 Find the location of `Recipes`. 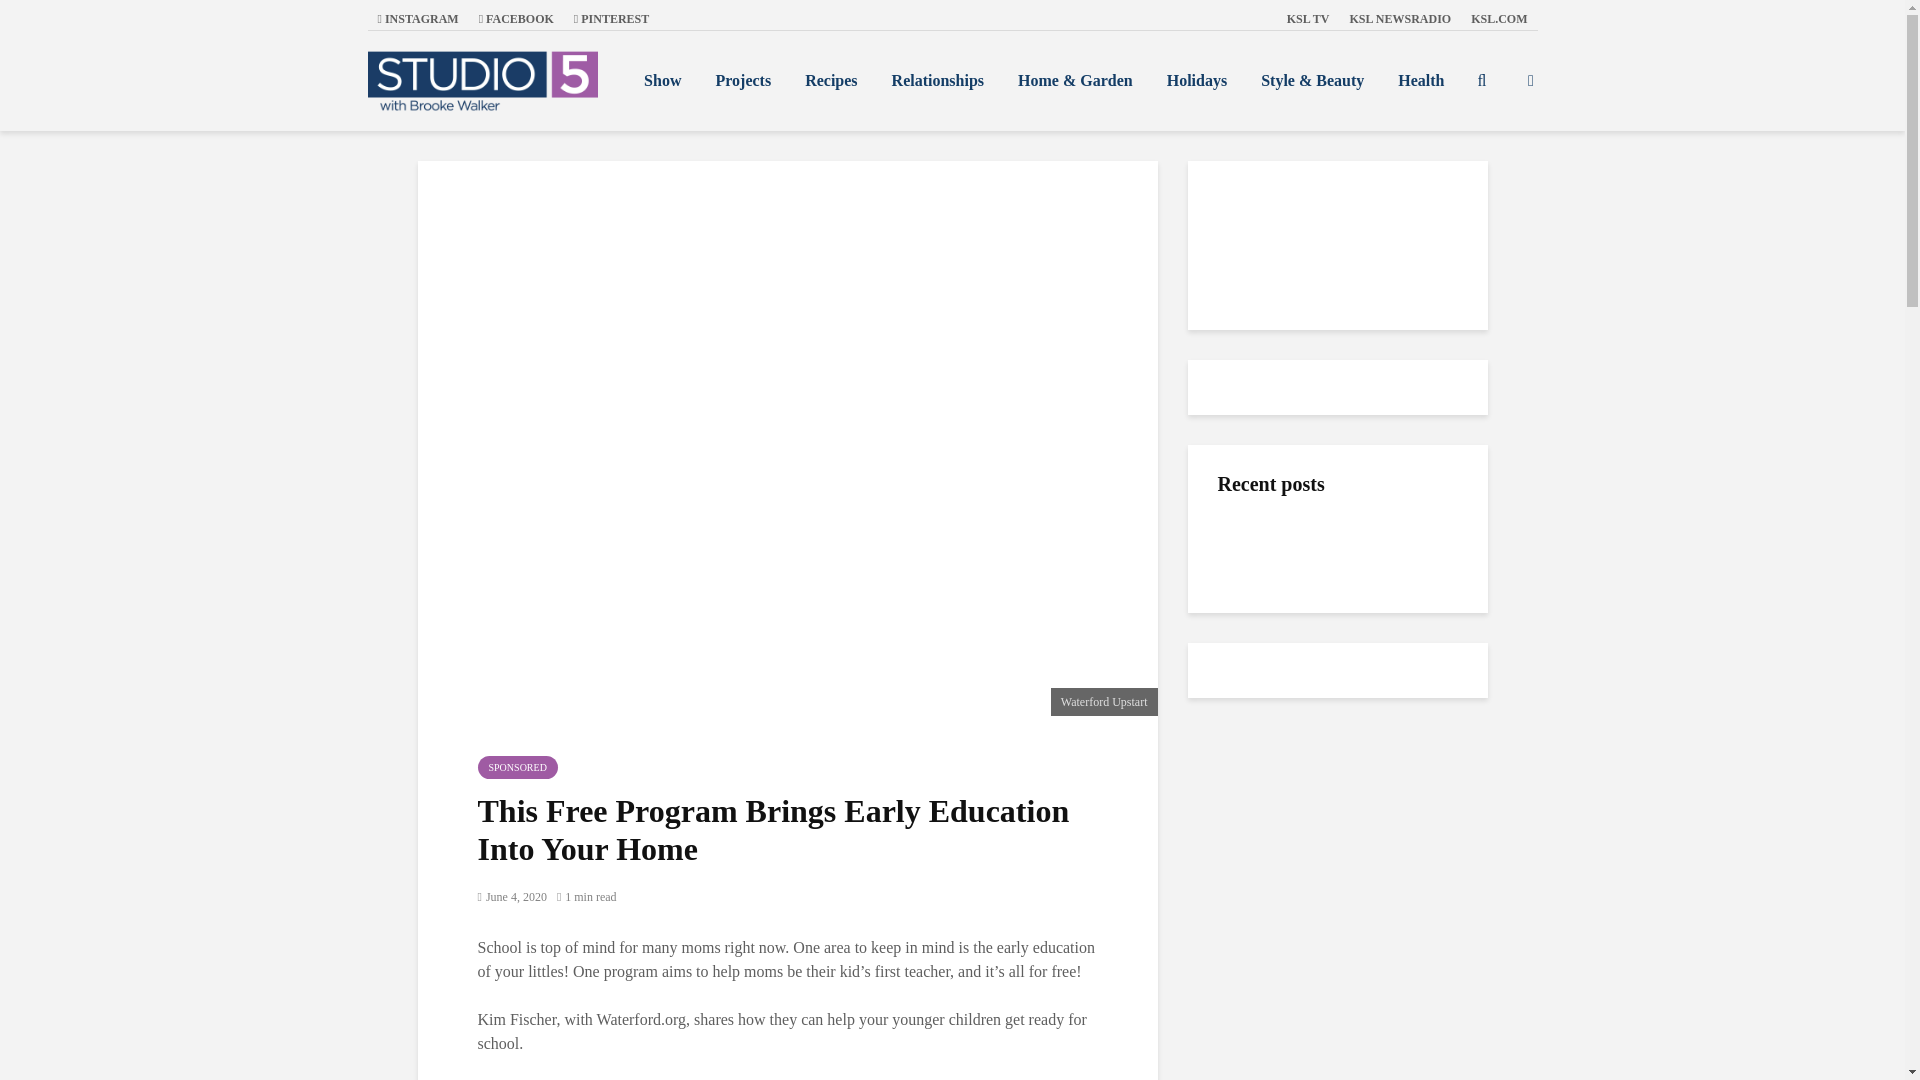

Recipes is located at coordinates (830, 80).